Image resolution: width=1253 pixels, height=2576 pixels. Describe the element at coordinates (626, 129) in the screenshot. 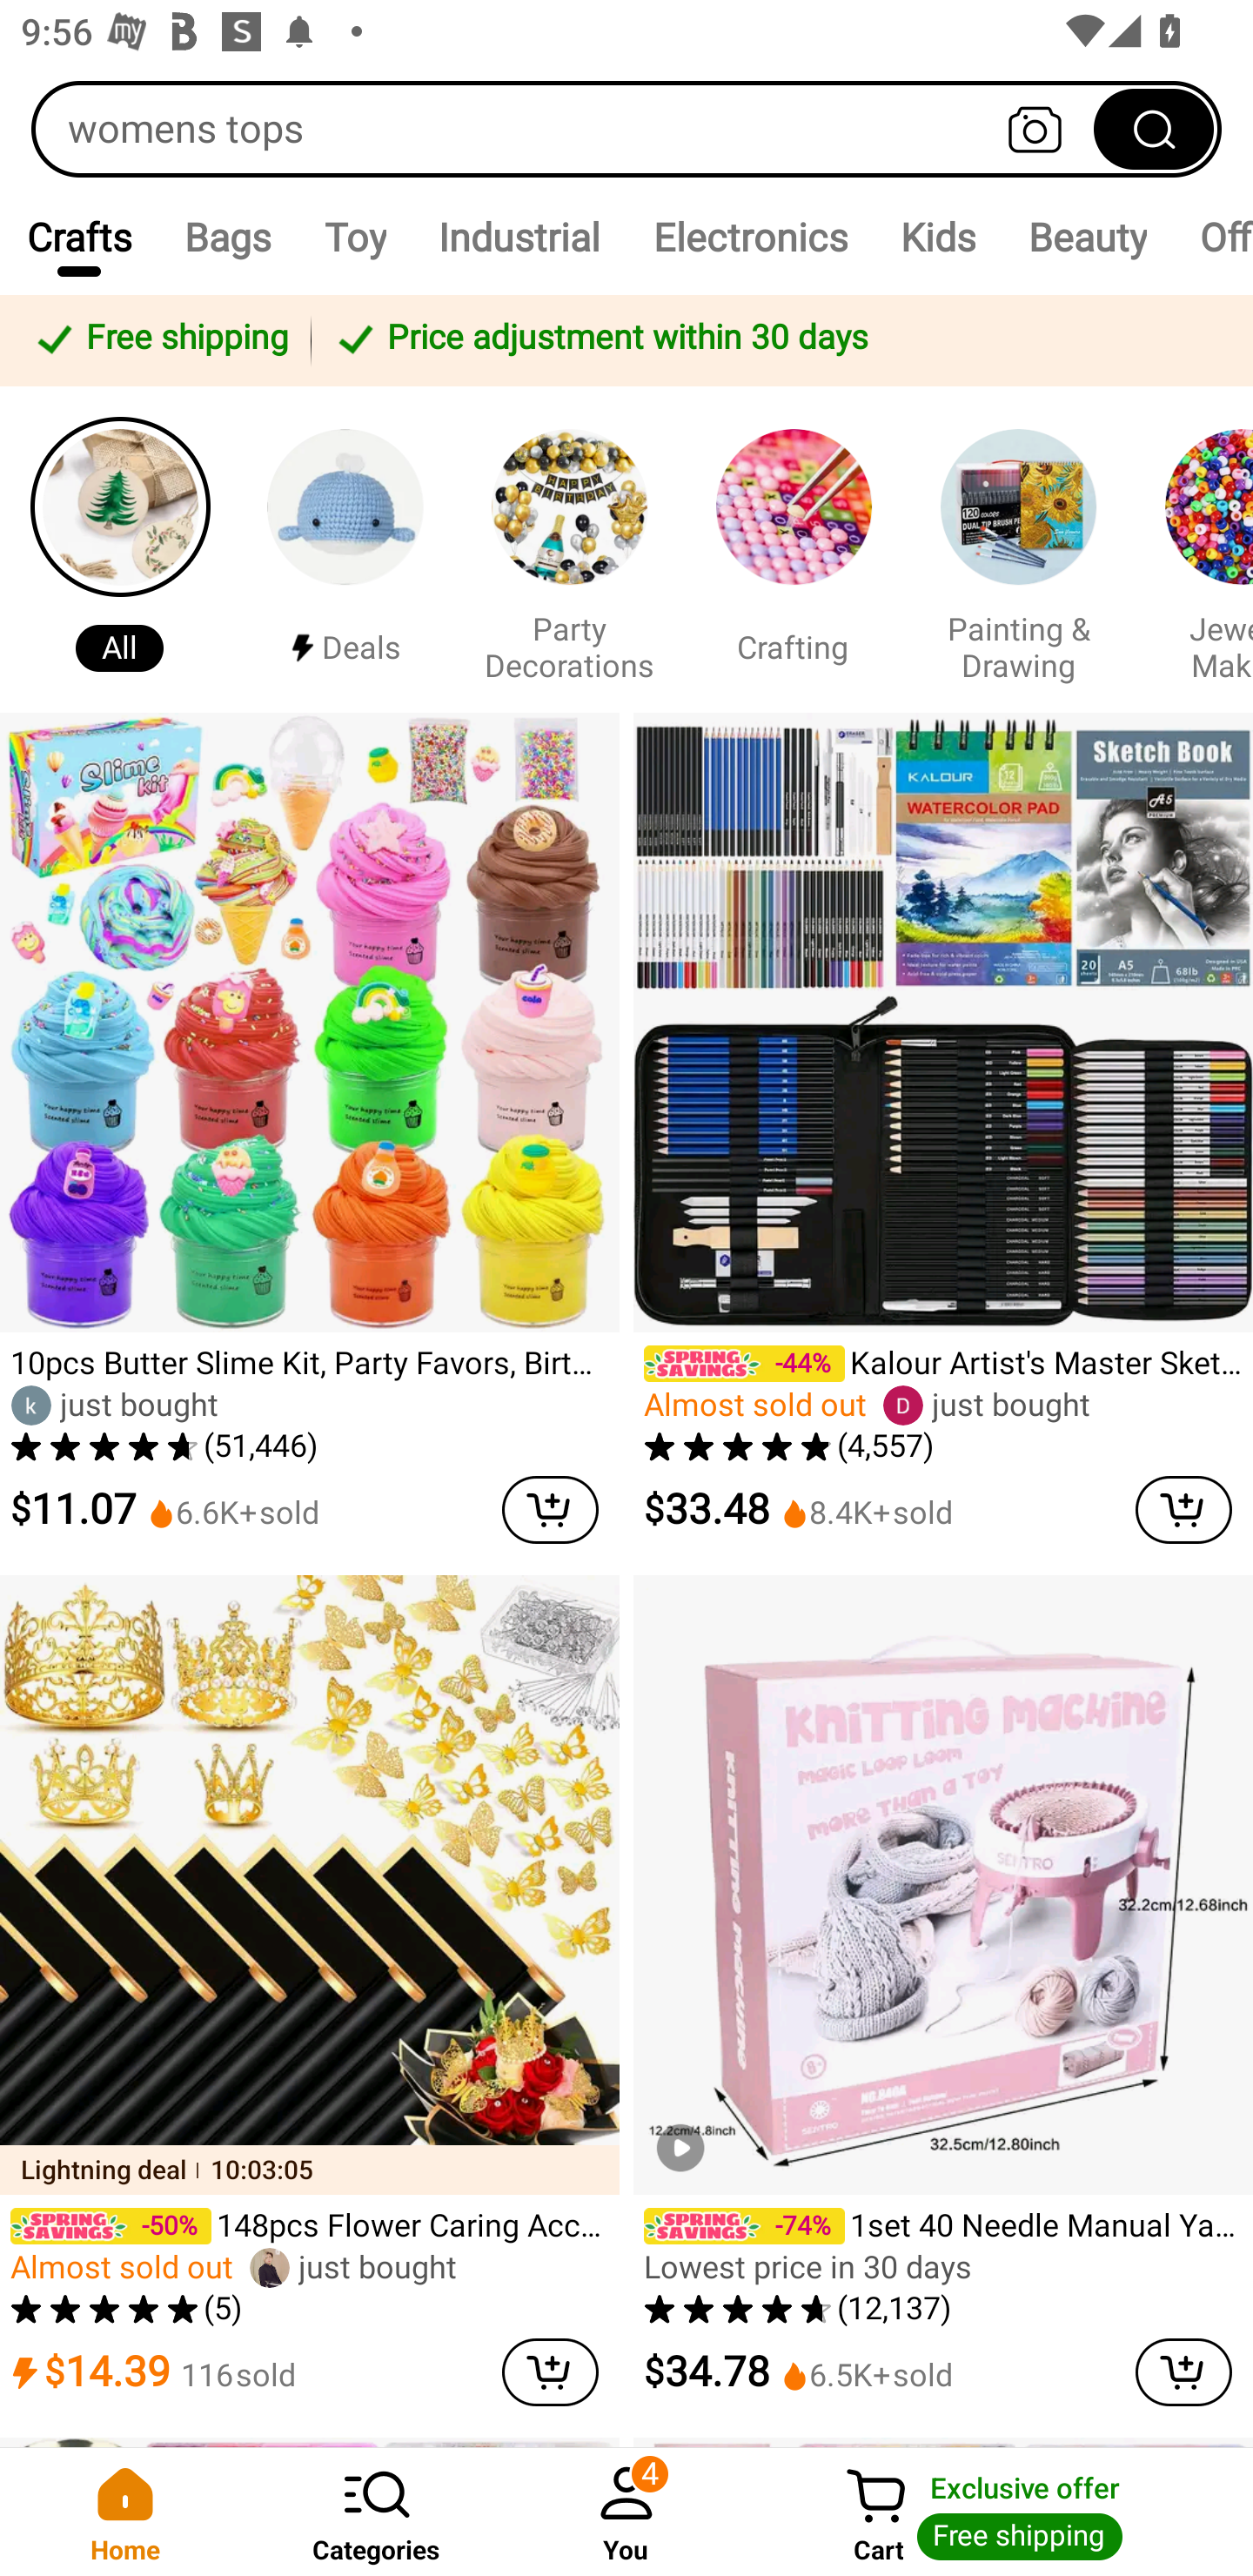

I see `womens tops` at that location.